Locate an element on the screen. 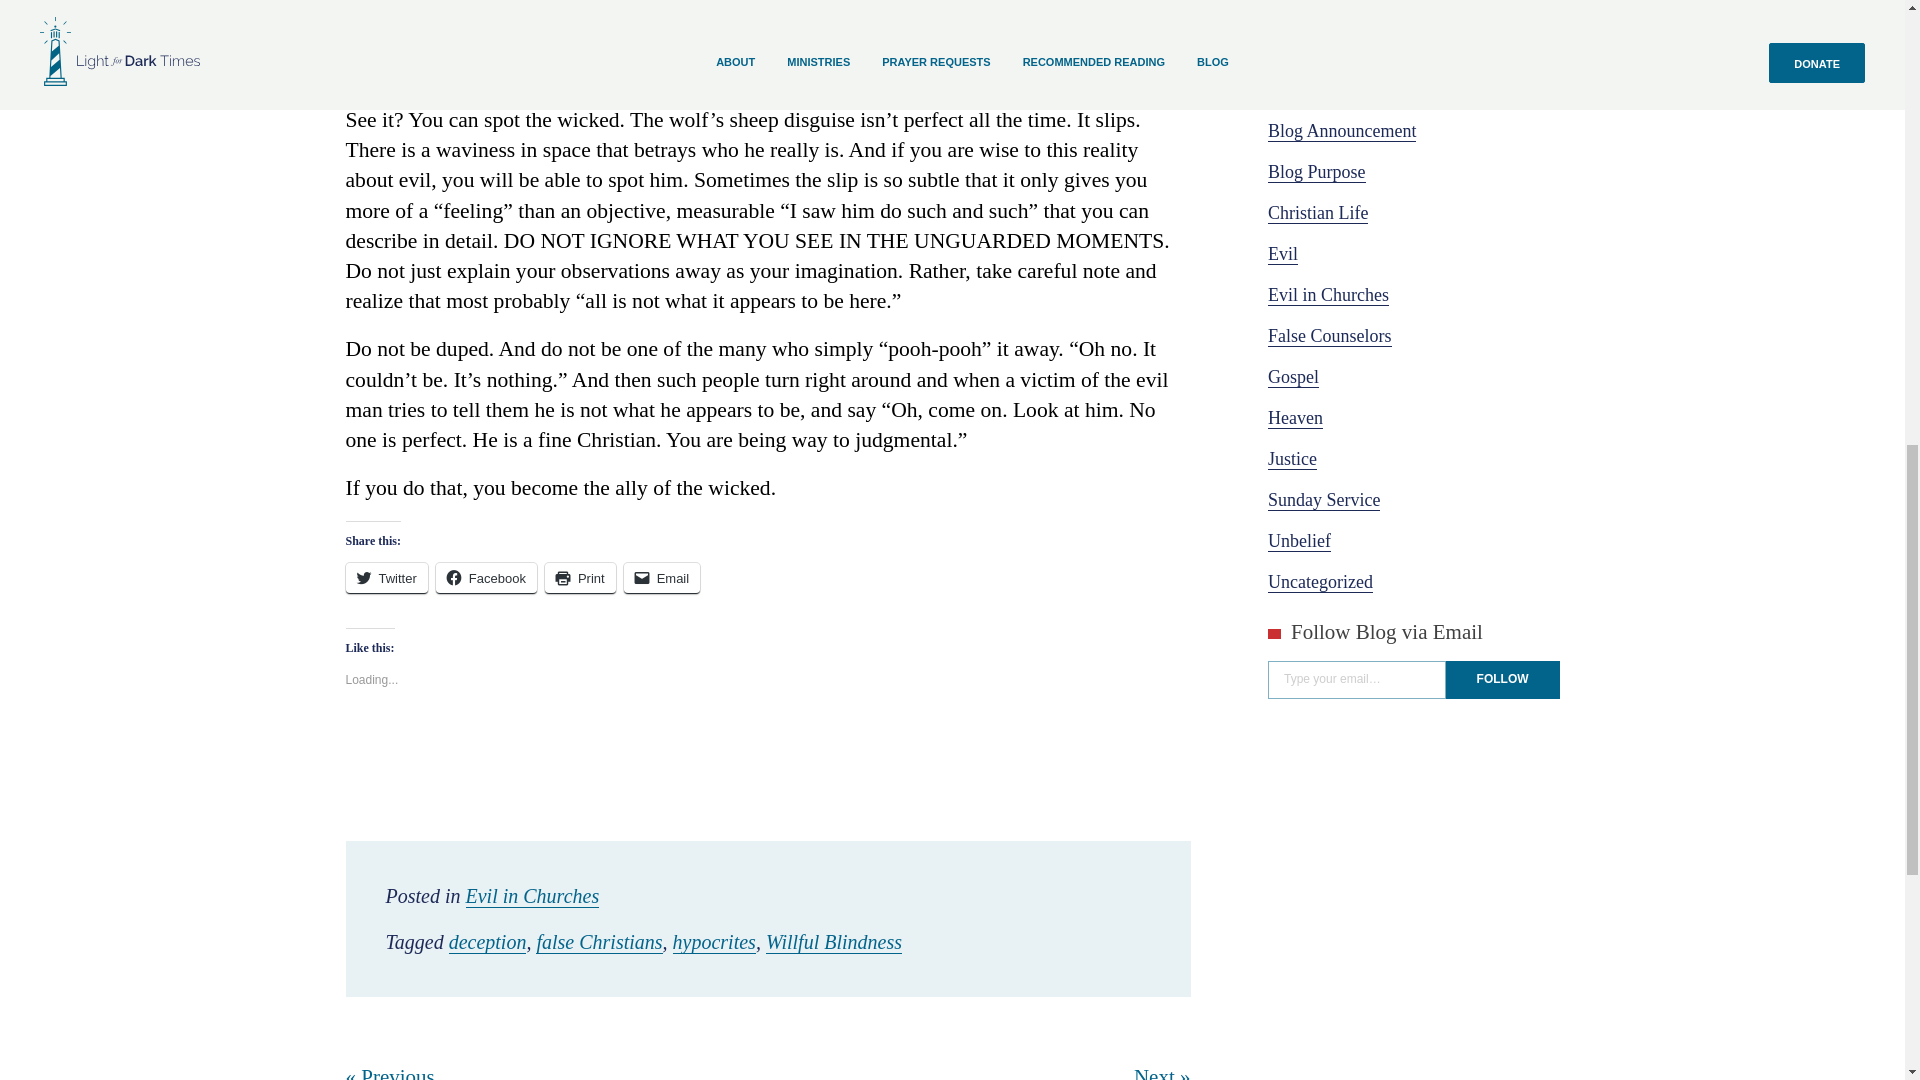  Blog Purpose is located at coordinates (1316, 172).